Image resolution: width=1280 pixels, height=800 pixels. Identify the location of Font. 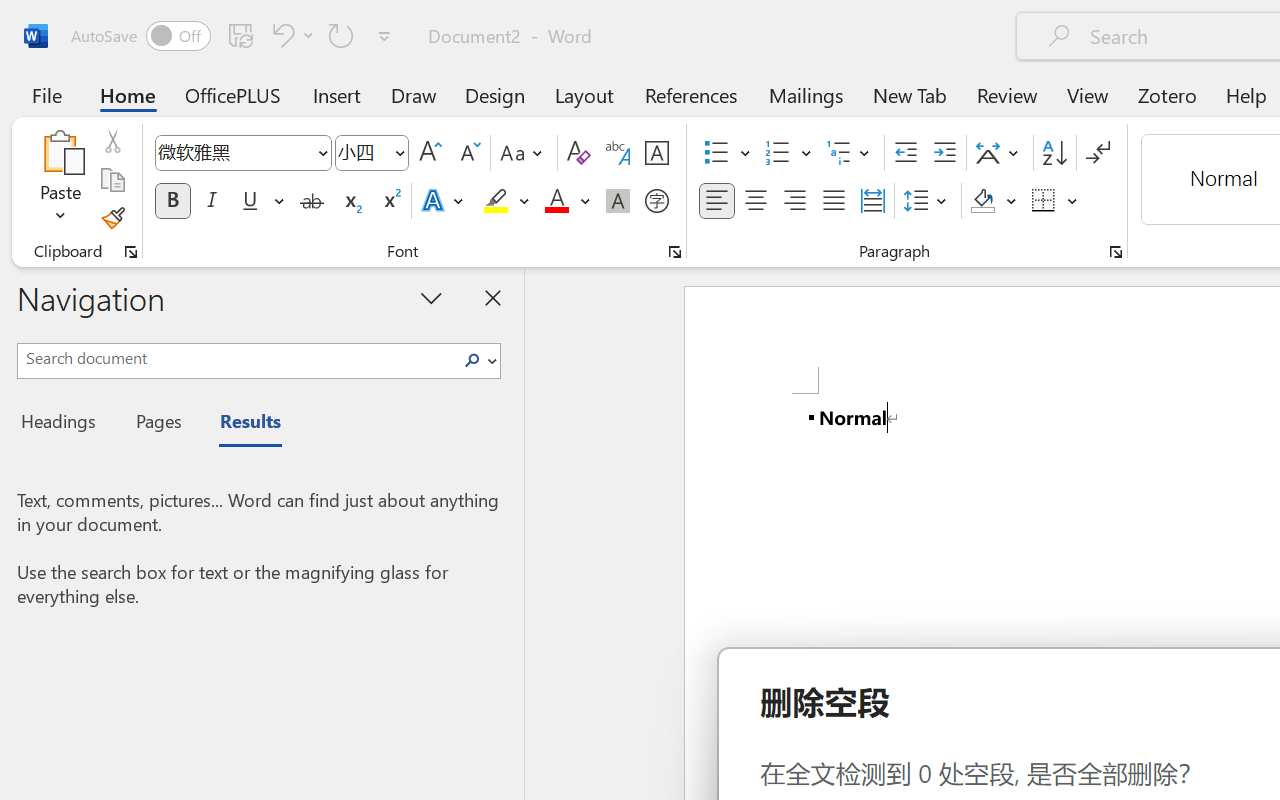
(242, 153).